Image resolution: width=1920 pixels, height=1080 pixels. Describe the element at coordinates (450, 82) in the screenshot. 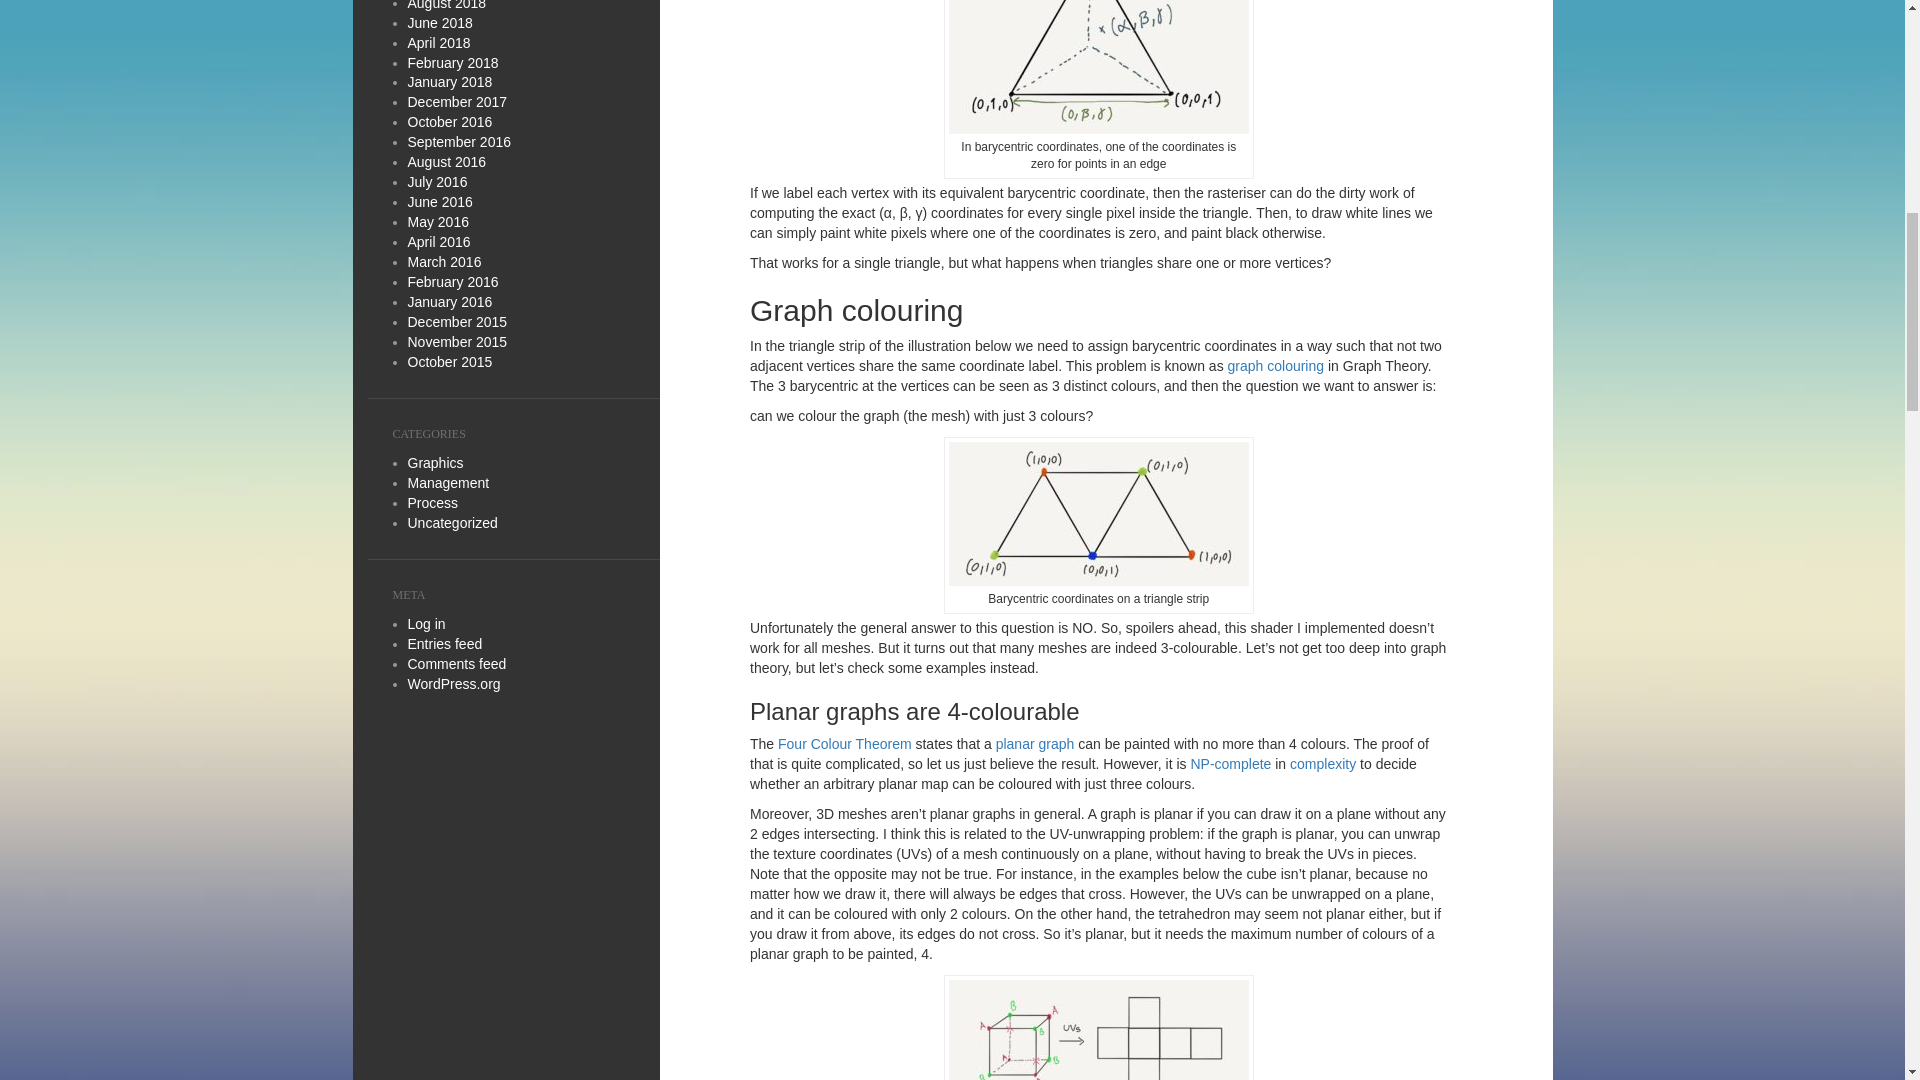

I see `January 2018` at that location.